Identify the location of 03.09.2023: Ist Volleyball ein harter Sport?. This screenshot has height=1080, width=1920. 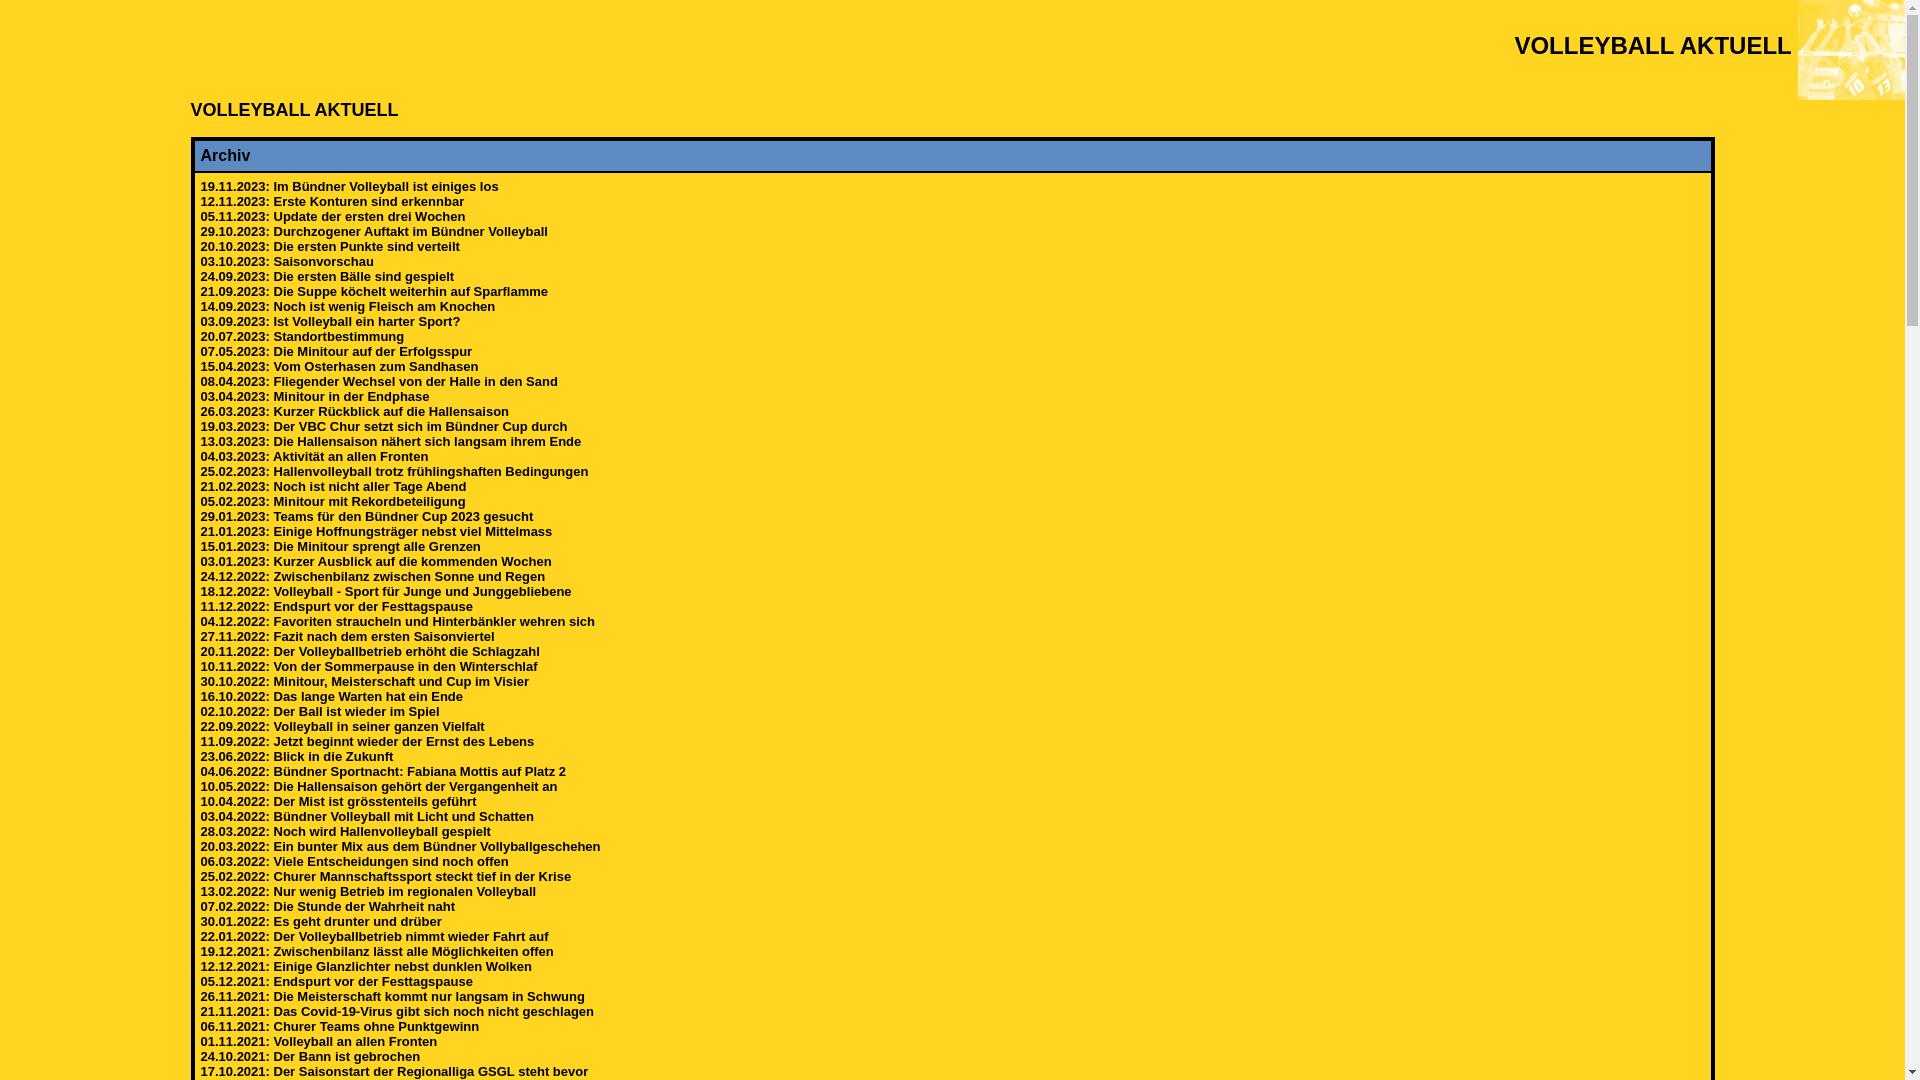
(330, 322).